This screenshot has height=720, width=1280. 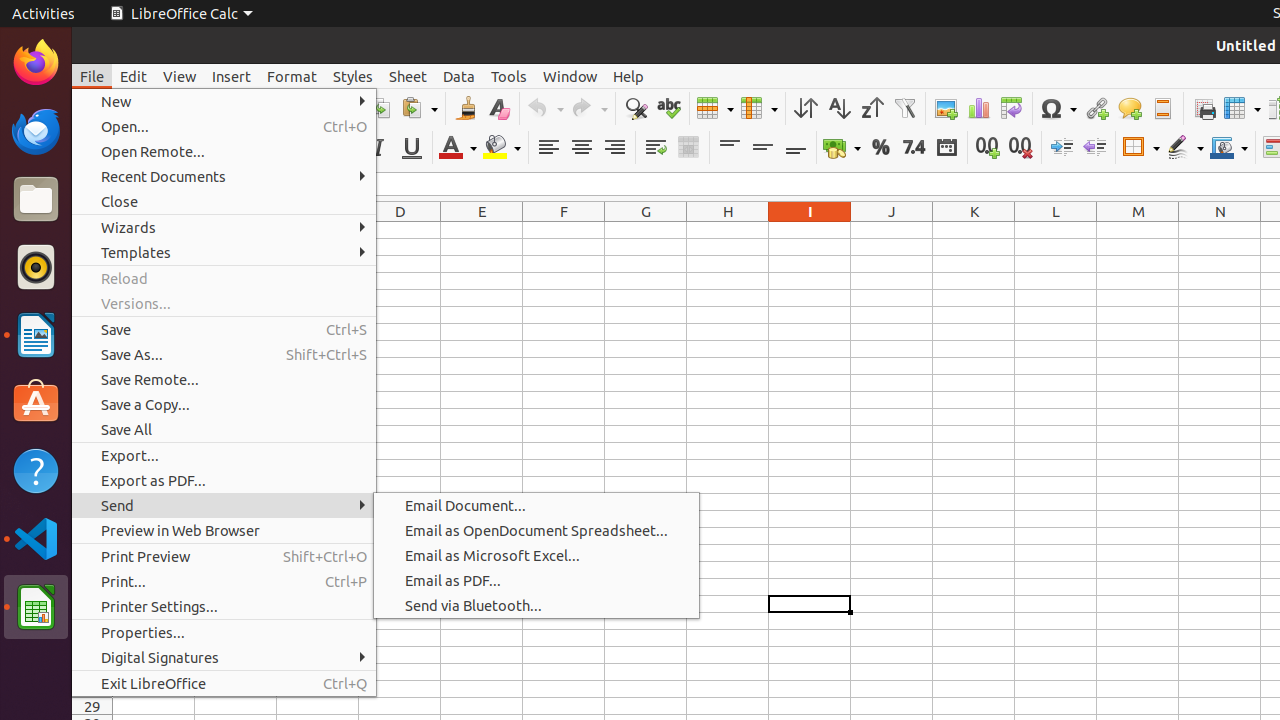 What do you see at coordinates (656, 148) in the screenshot?
I see `Wrap Text` at bounding box center [656, 148].